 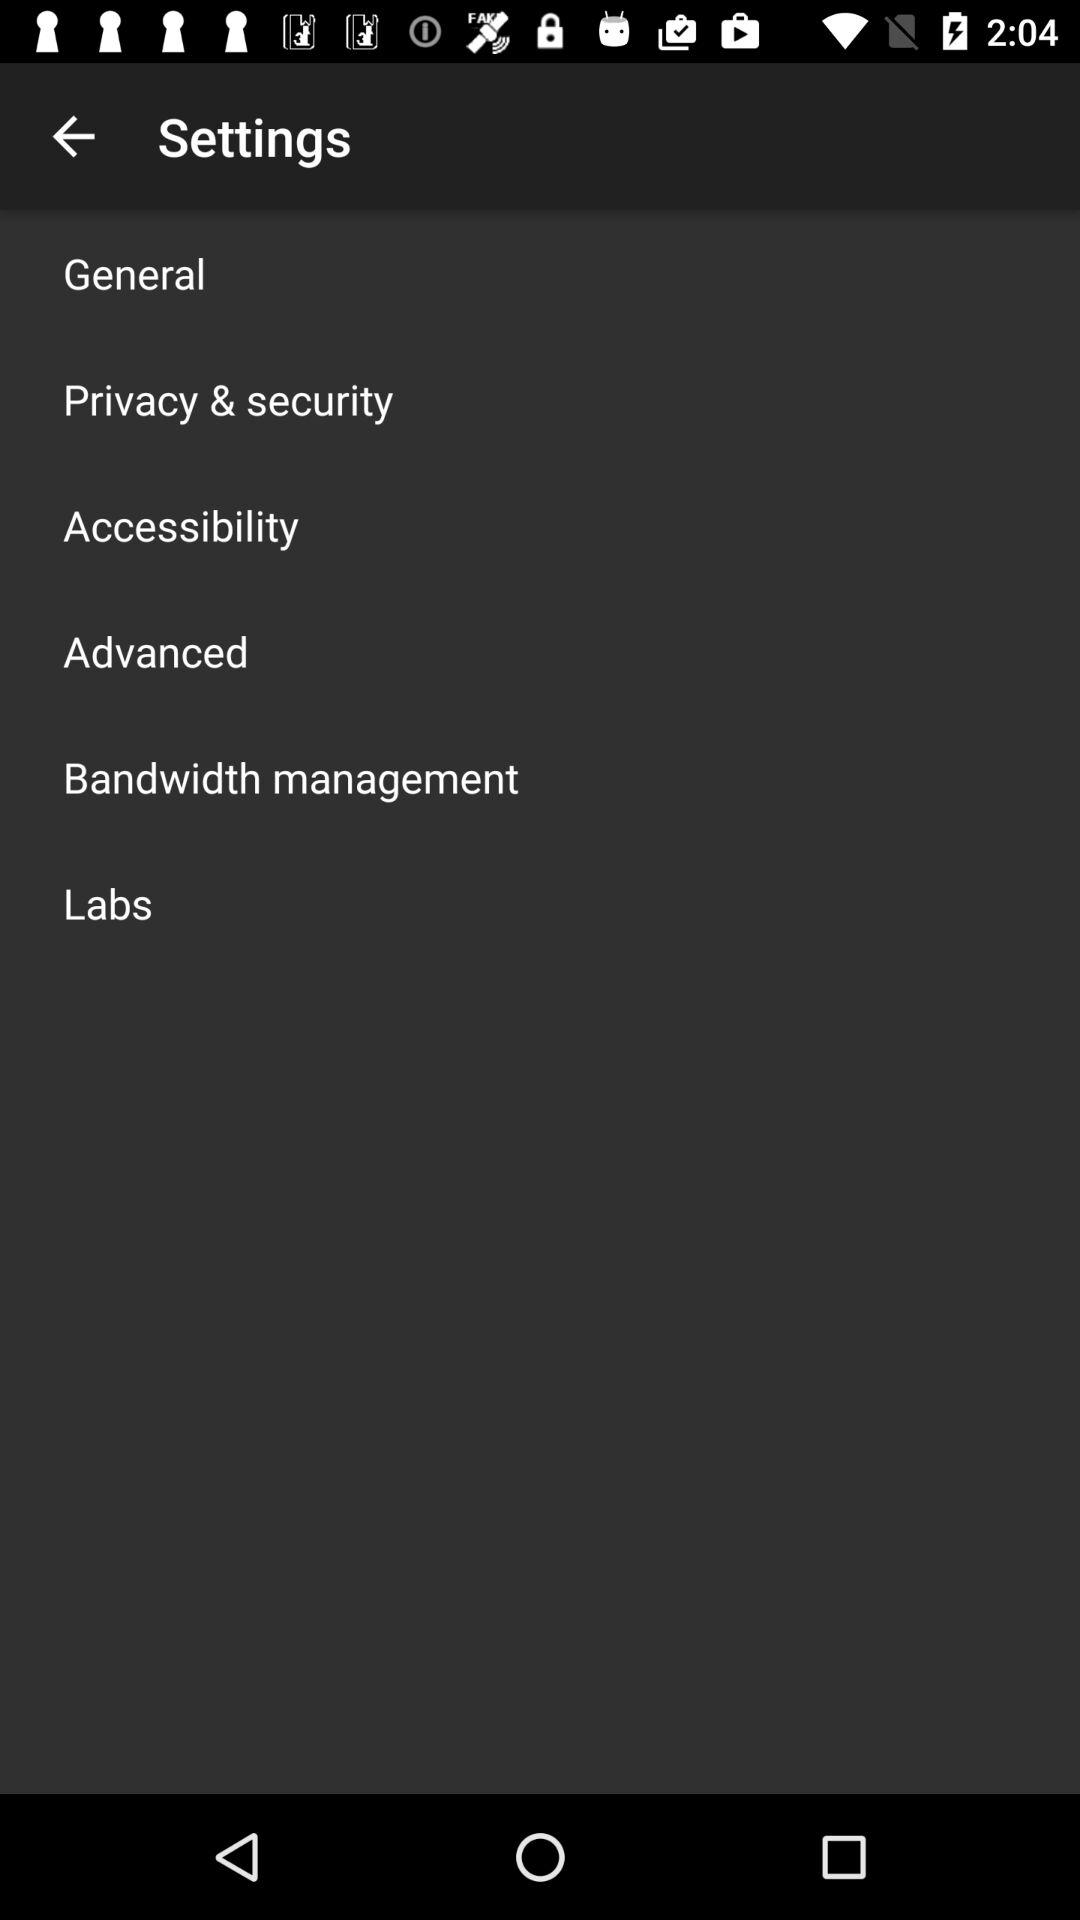 I want to click on turn off the item above bandwidth management item, so click(x=156, y=650).